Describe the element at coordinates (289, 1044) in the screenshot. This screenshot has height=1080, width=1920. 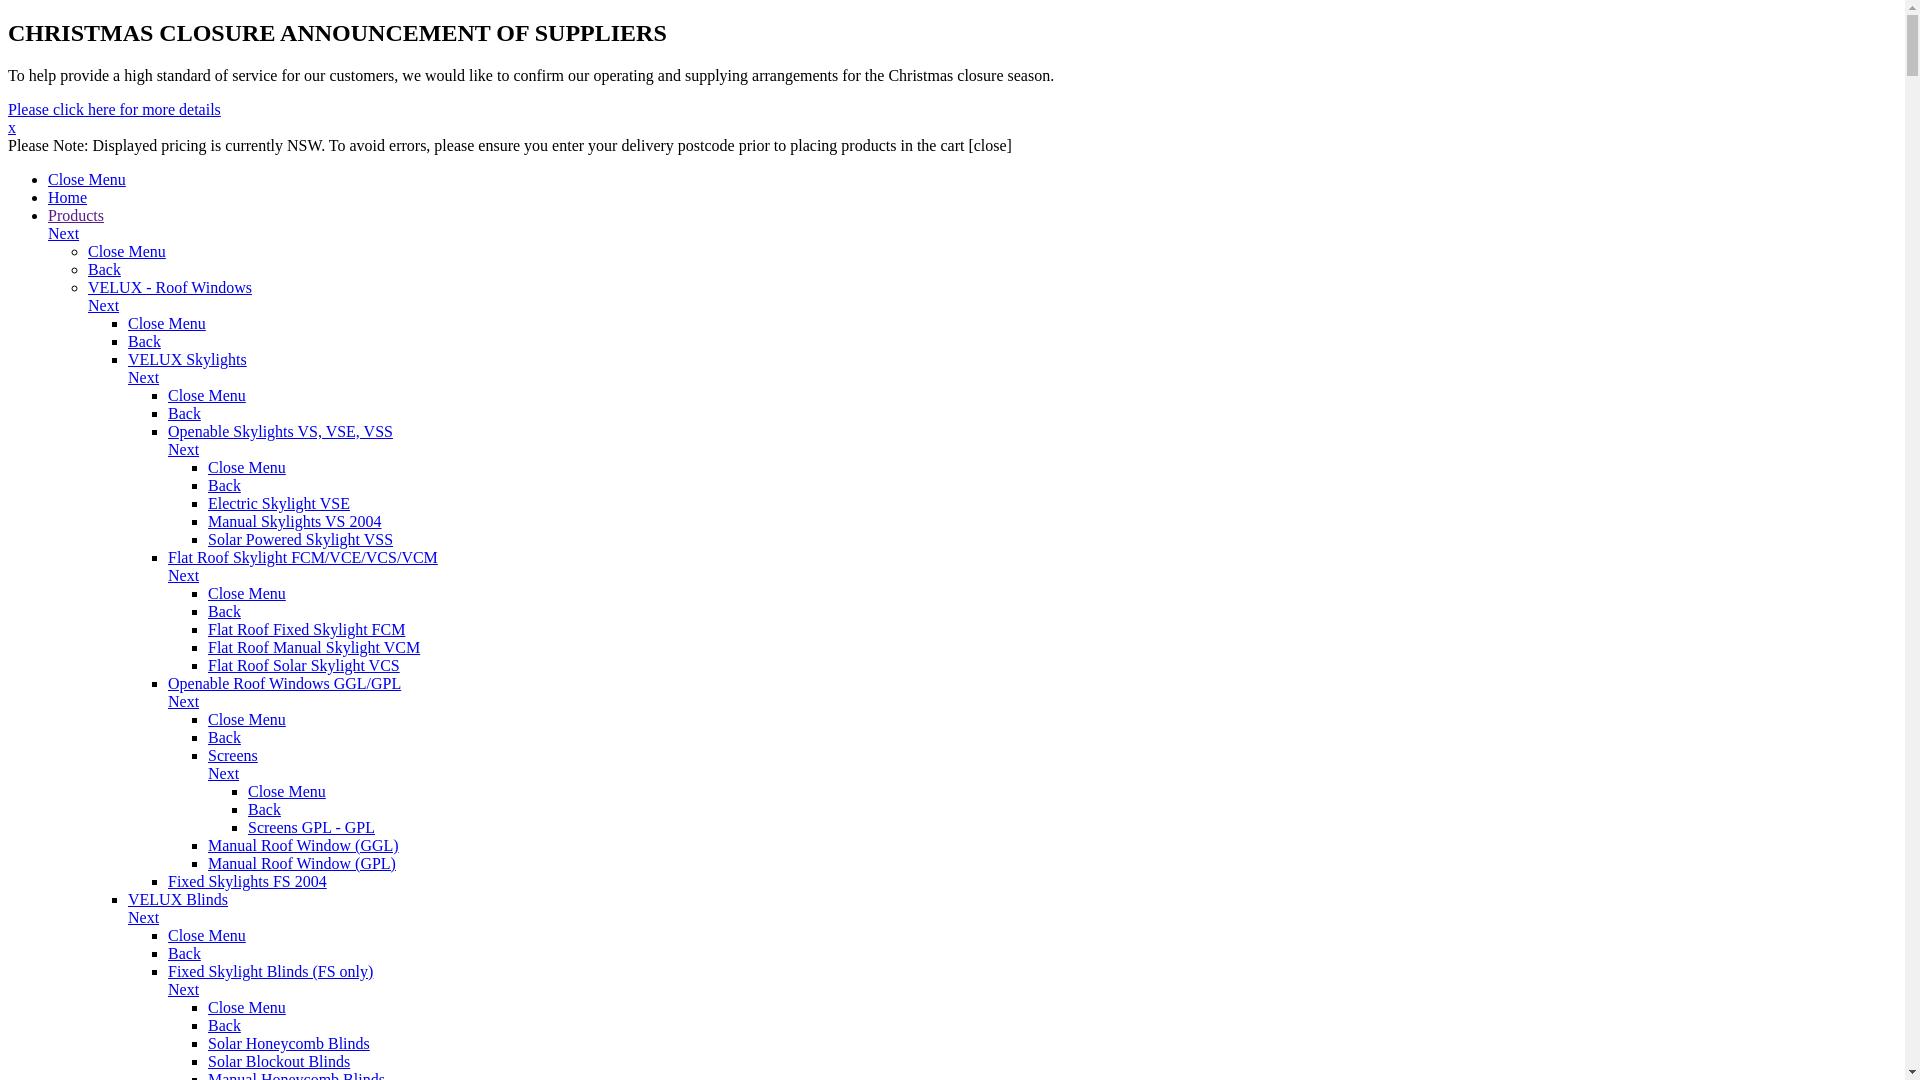
I see `Solar Honeycomb Blinds` at that location.